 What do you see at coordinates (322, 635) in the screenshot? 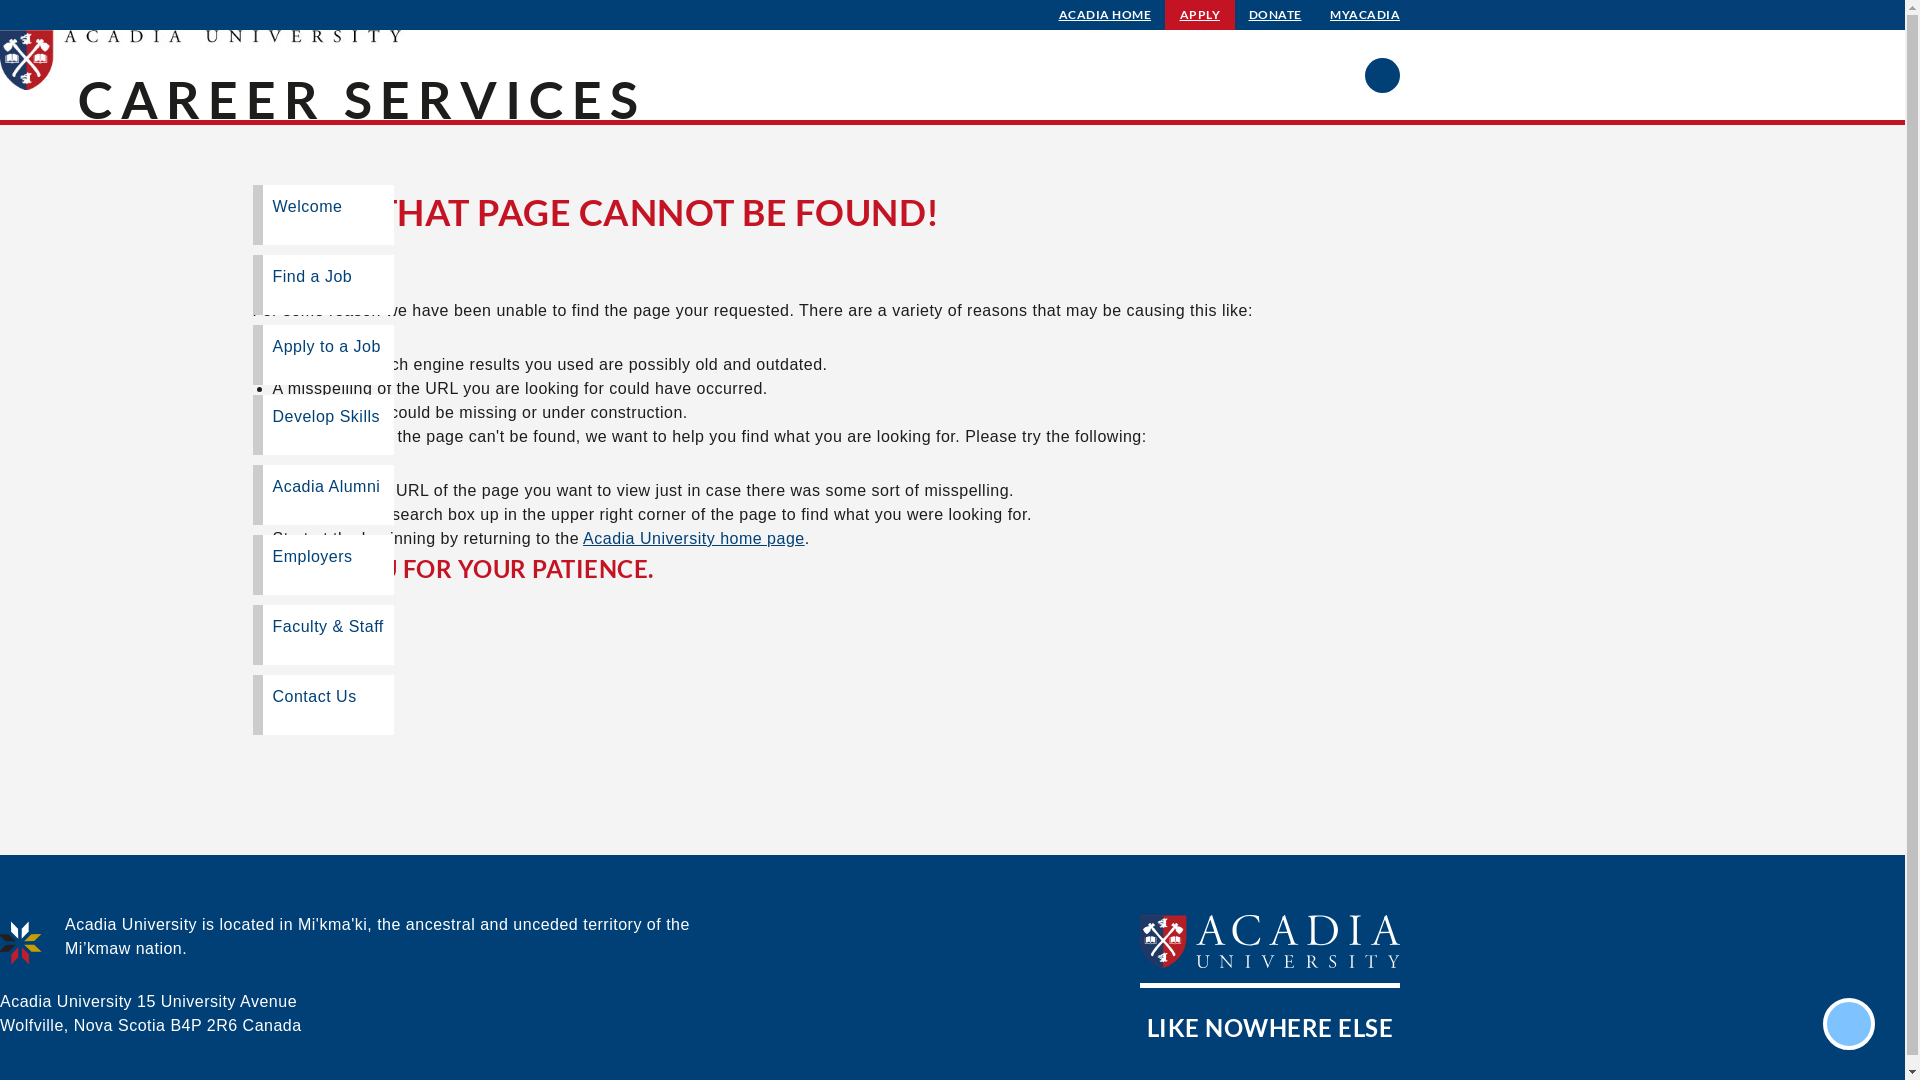
I see `Faculty & Staff` at bounding box center [322, 635].